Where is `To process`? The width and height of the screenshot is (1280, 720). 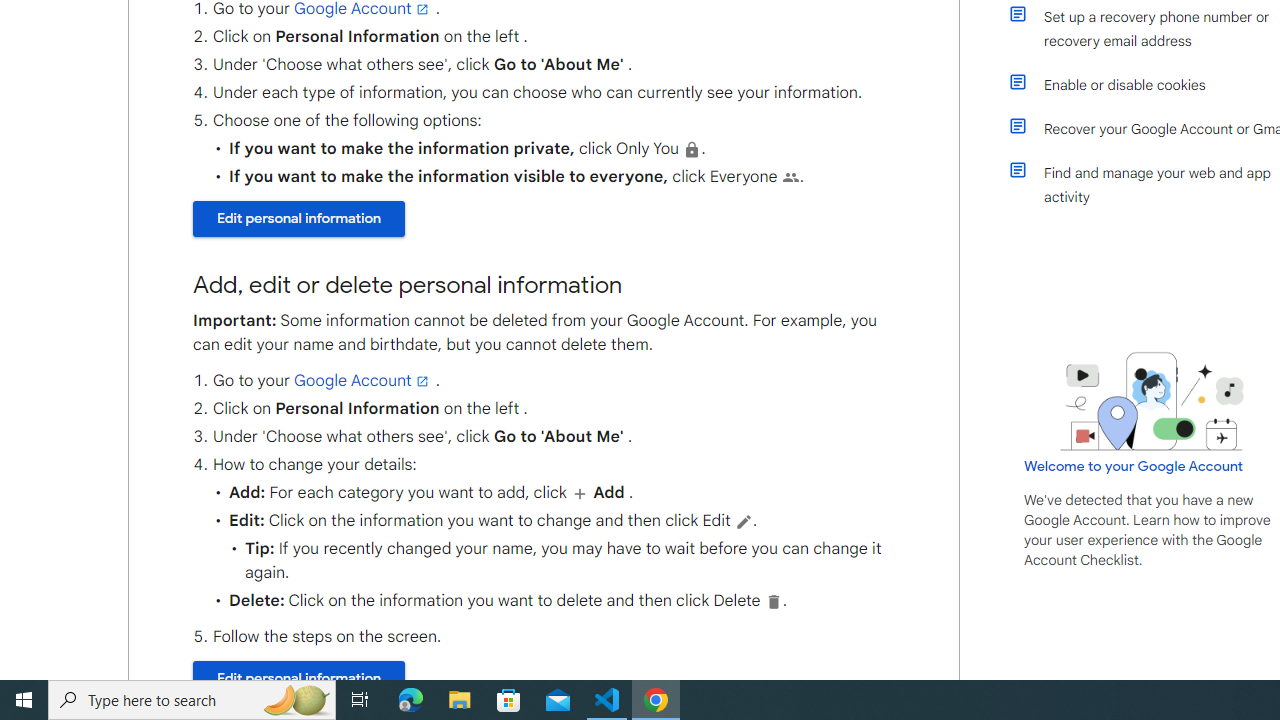 To process is located at coordinates (742, 521).